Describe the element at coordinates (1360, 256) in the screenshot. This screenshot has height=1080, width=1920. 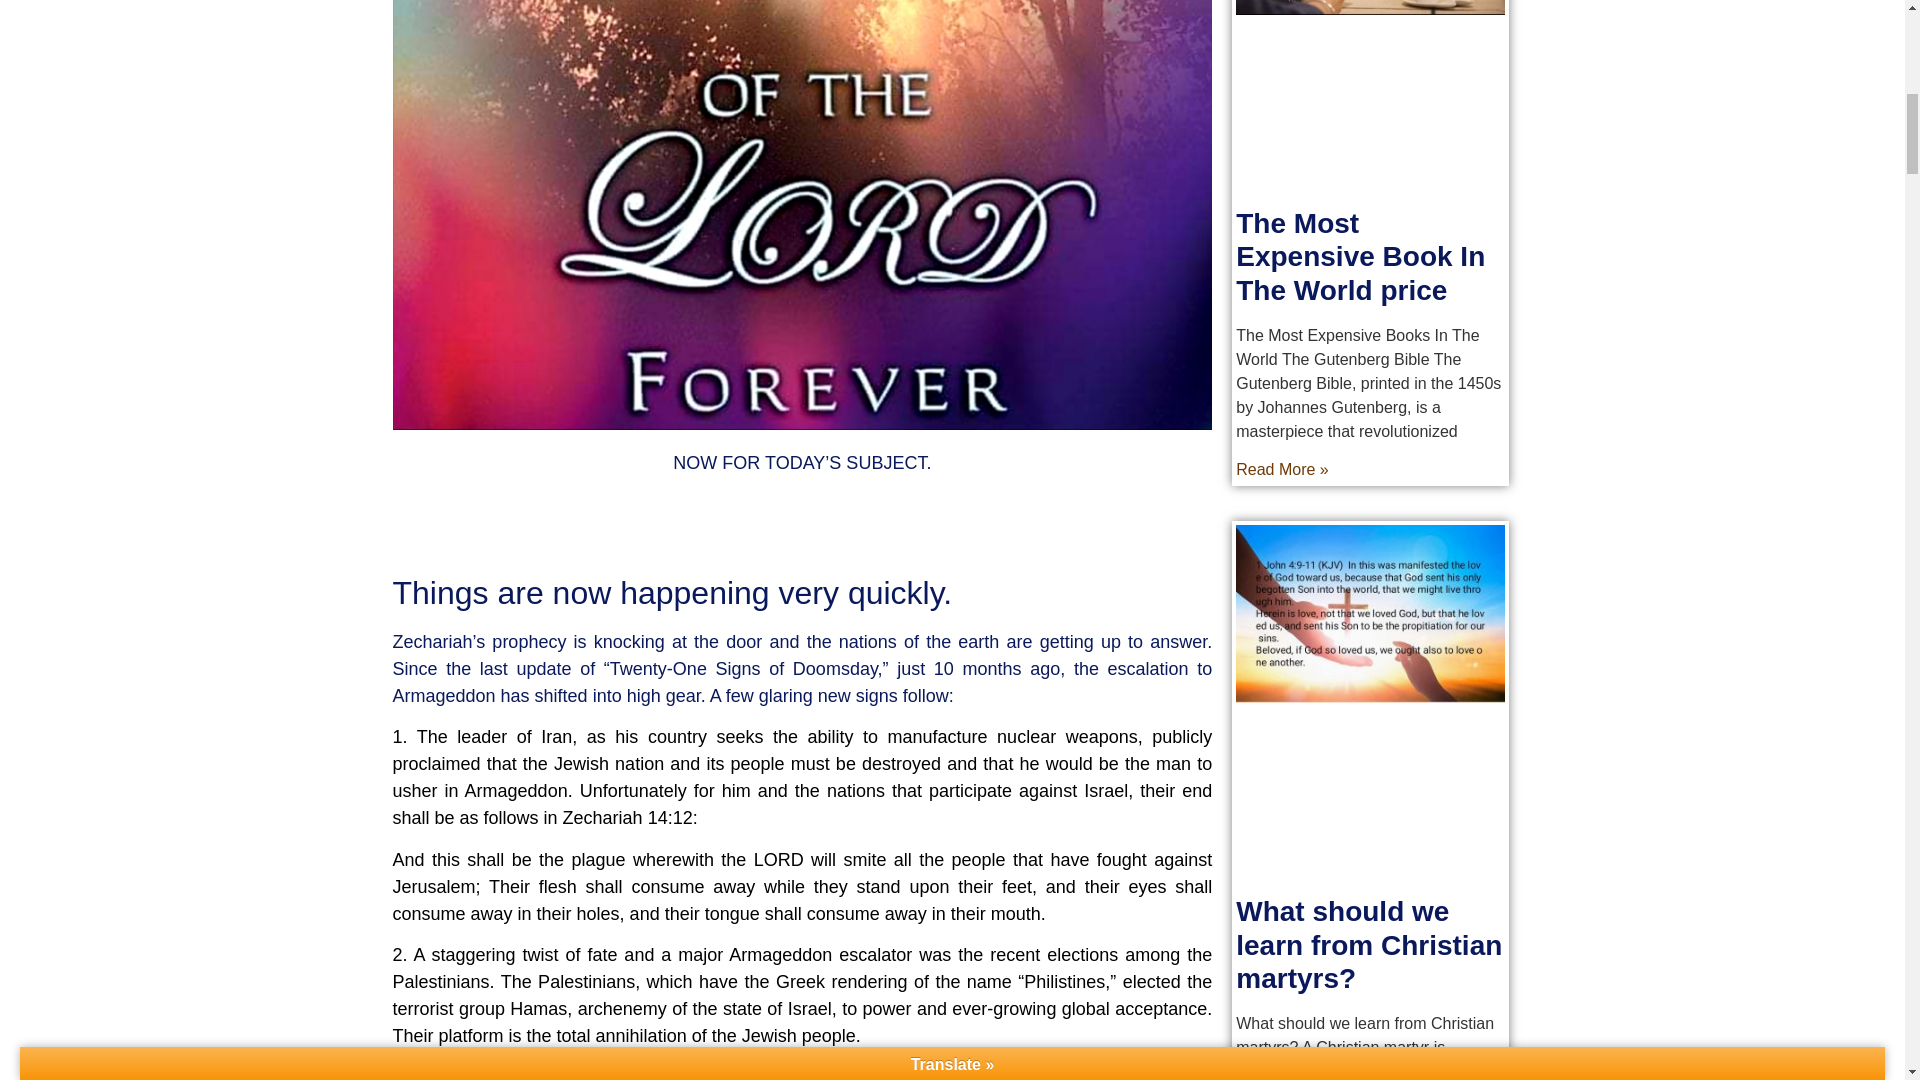
I see `The Most Expensive Book In The World price` at that location.